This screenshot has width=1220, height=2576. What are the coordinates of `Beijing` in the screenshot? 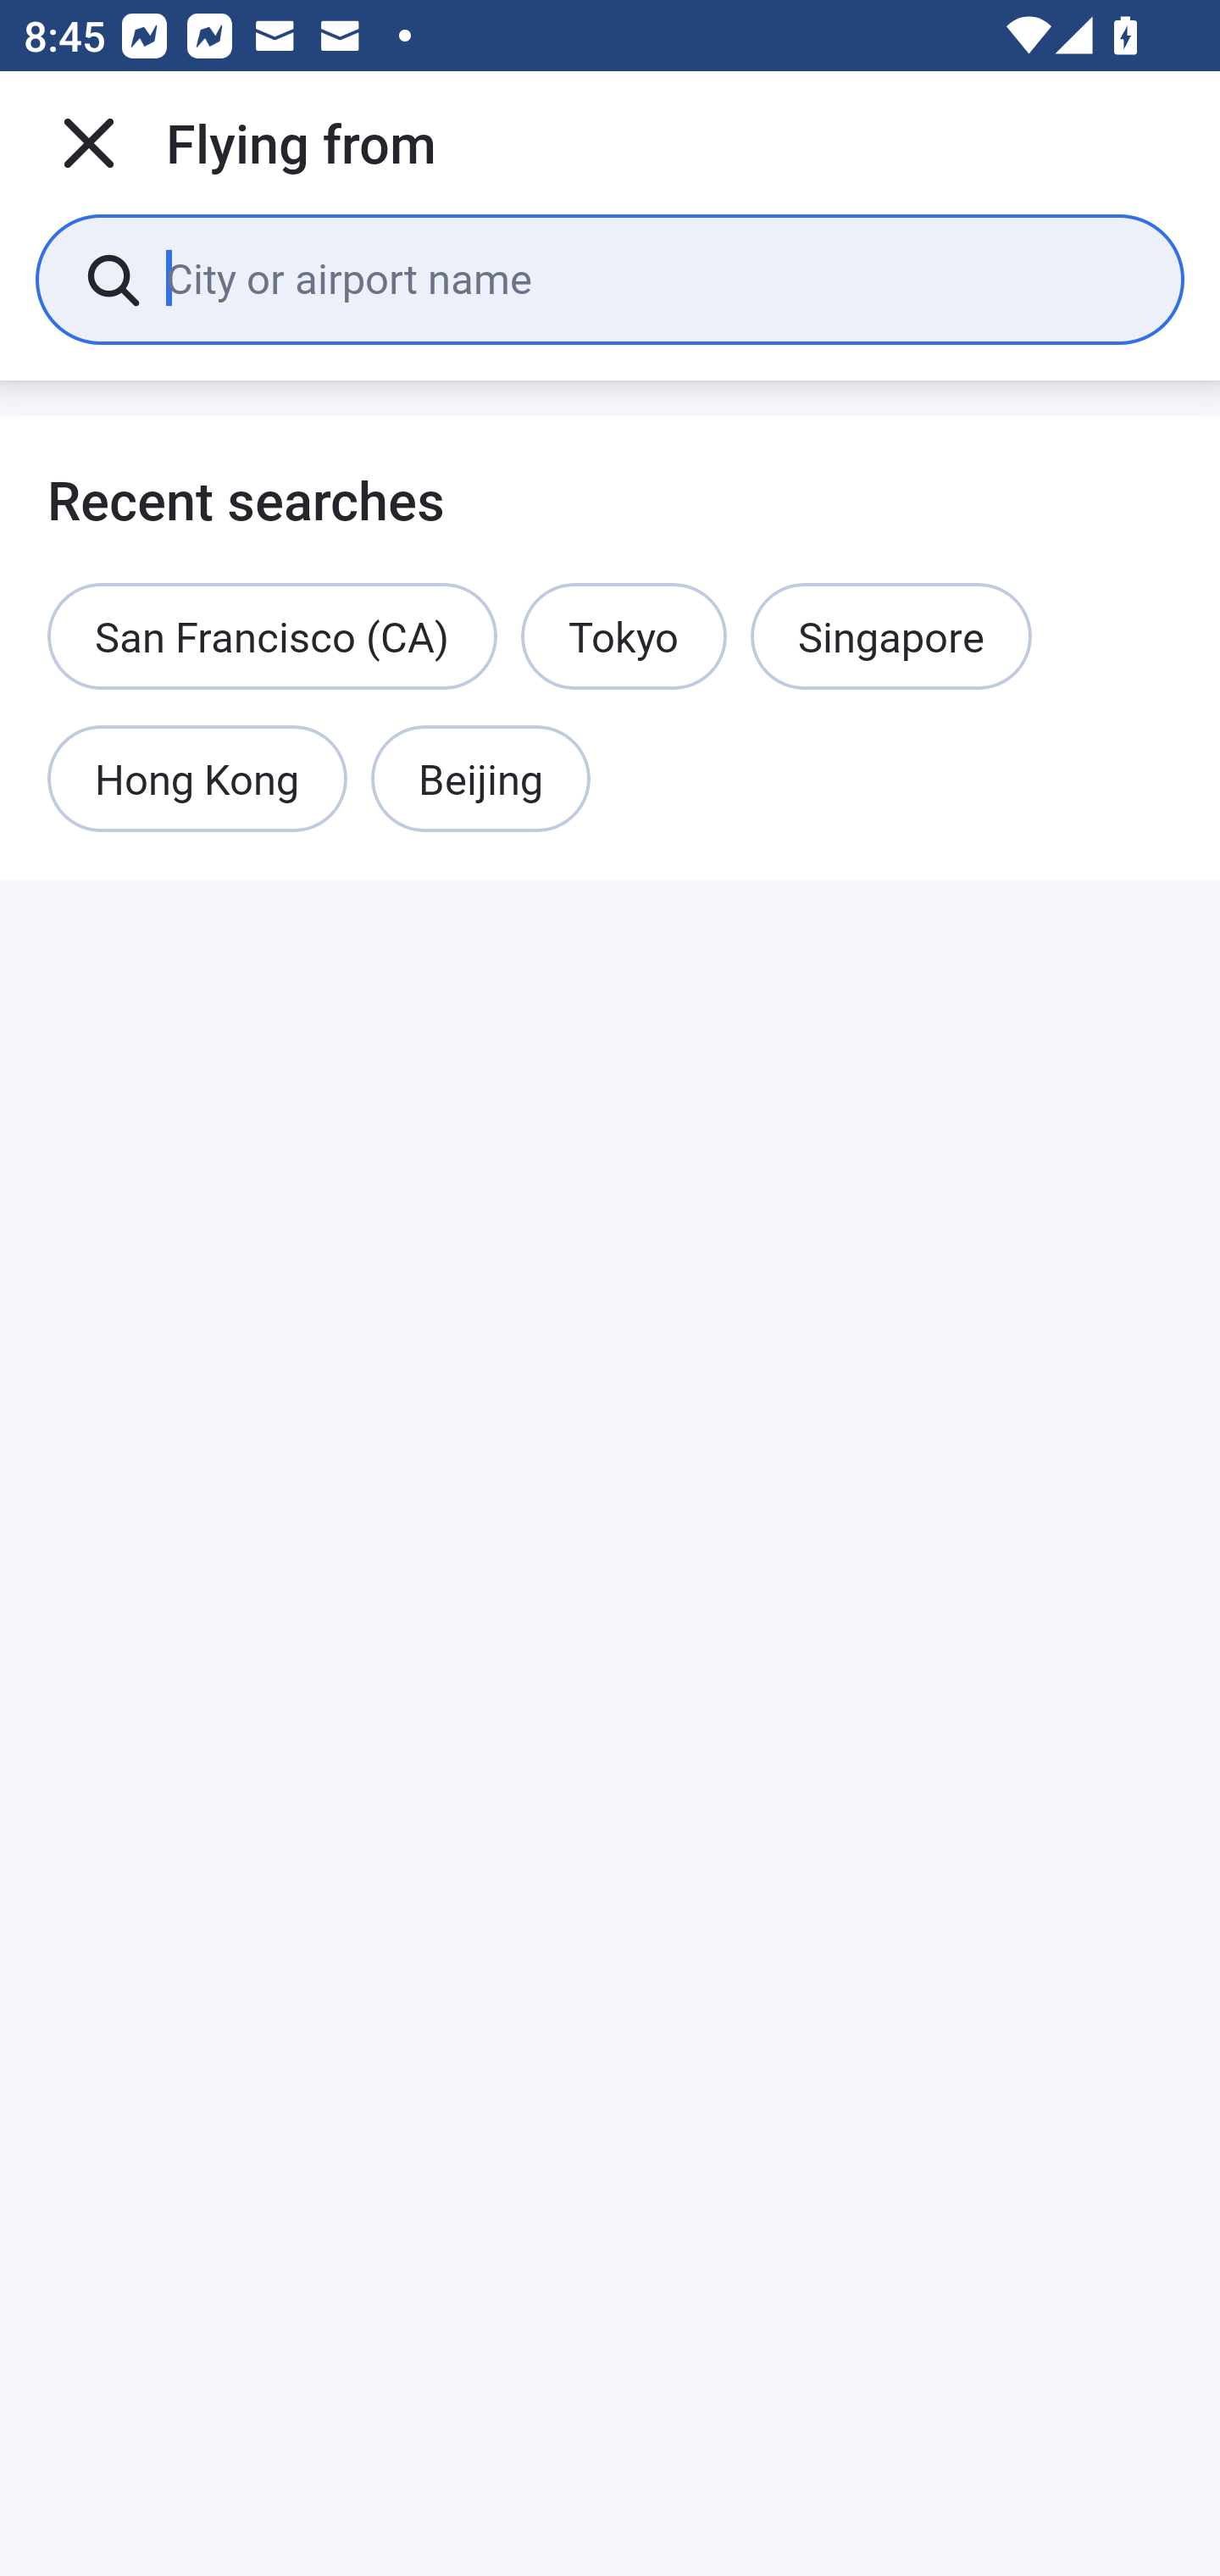 It's located at (480, 780).